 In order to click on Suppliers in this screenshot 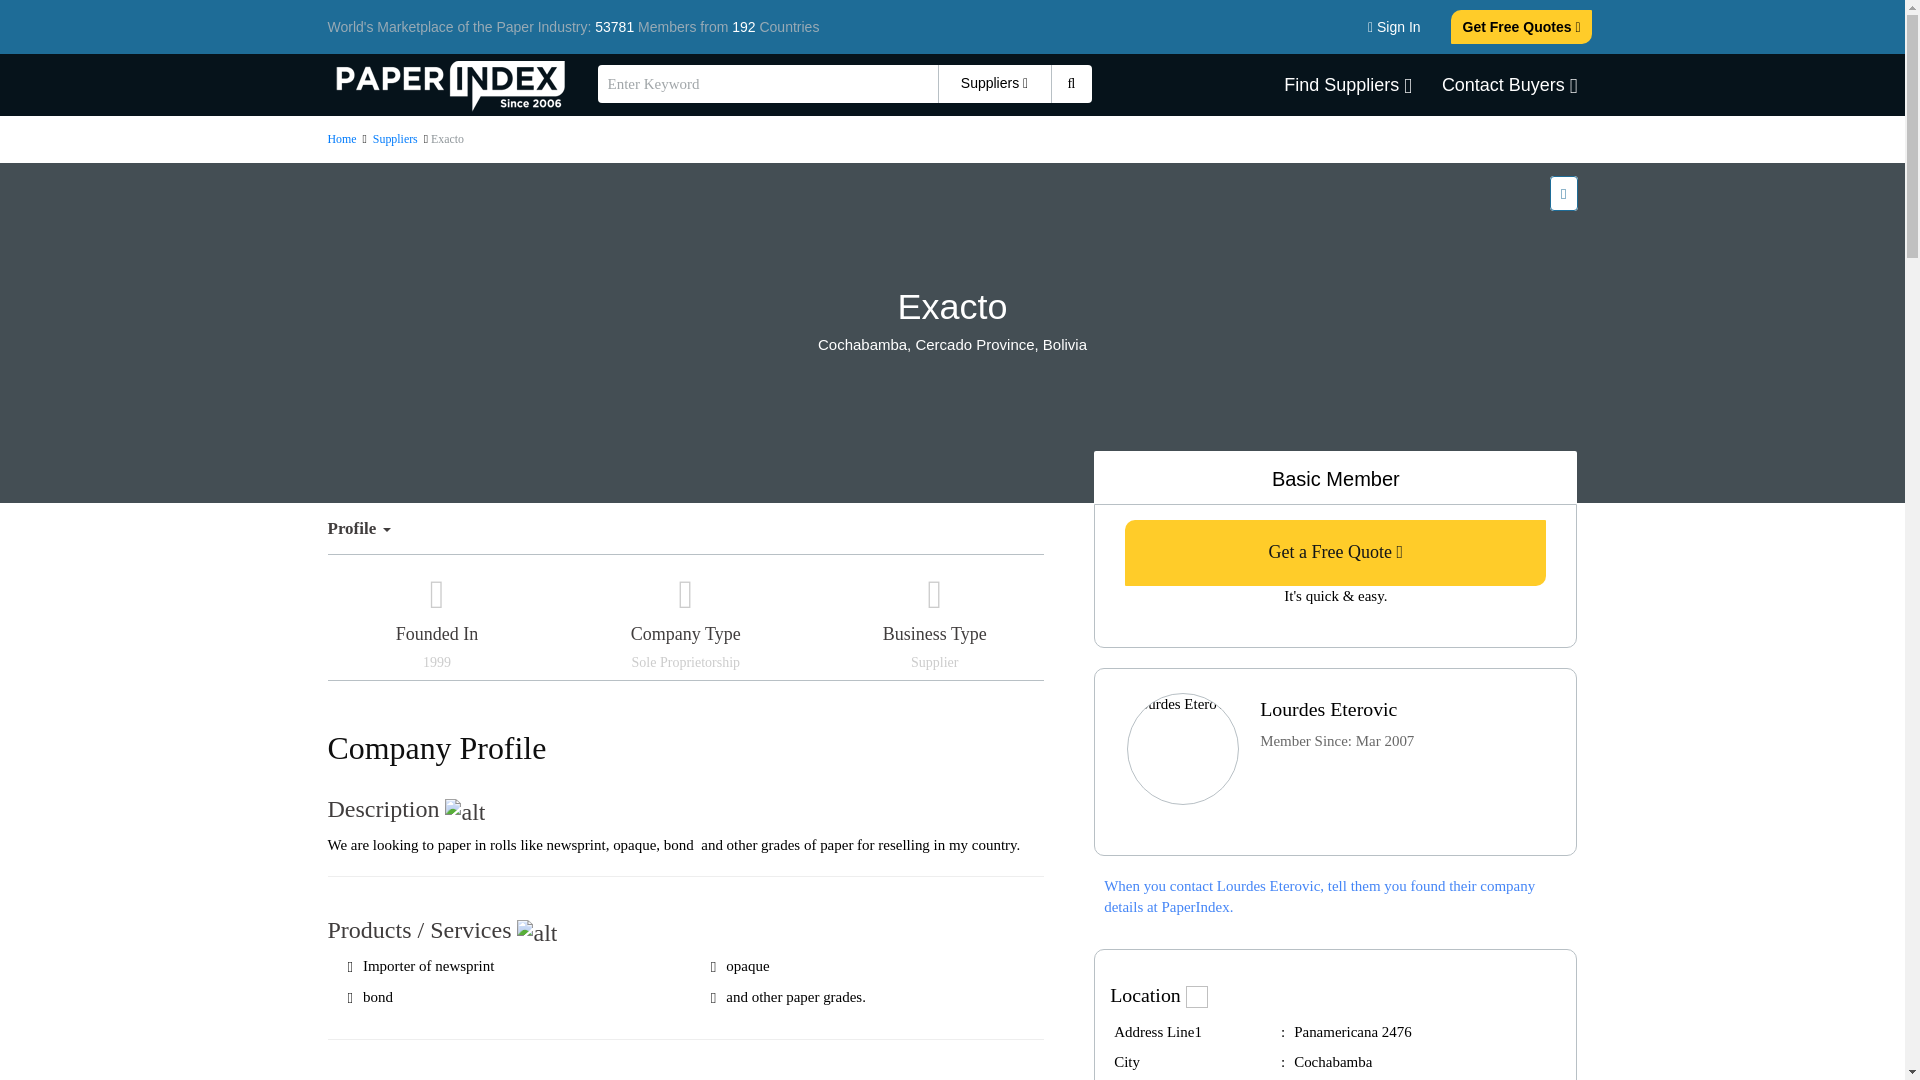, I will do `click(395, 138)`.